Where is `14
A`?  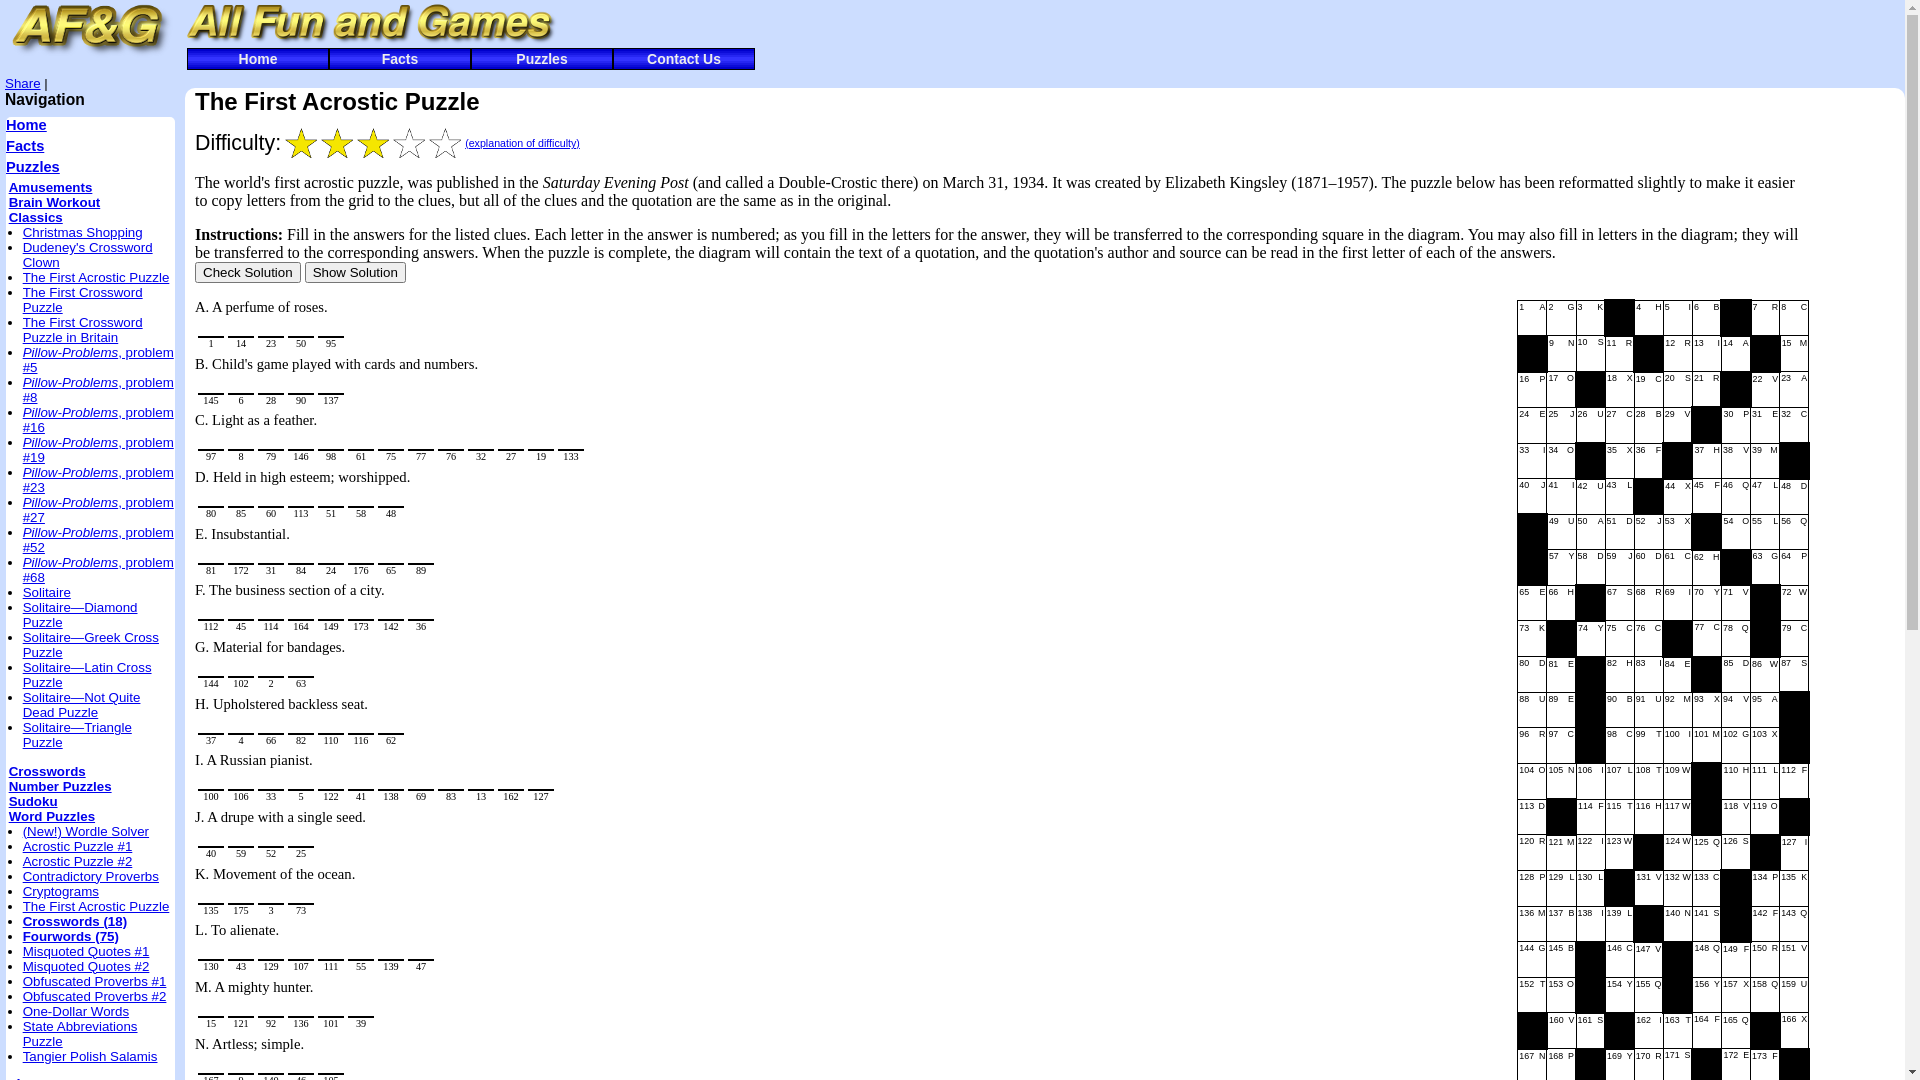 14
A is located at coordinates (1736, 354).